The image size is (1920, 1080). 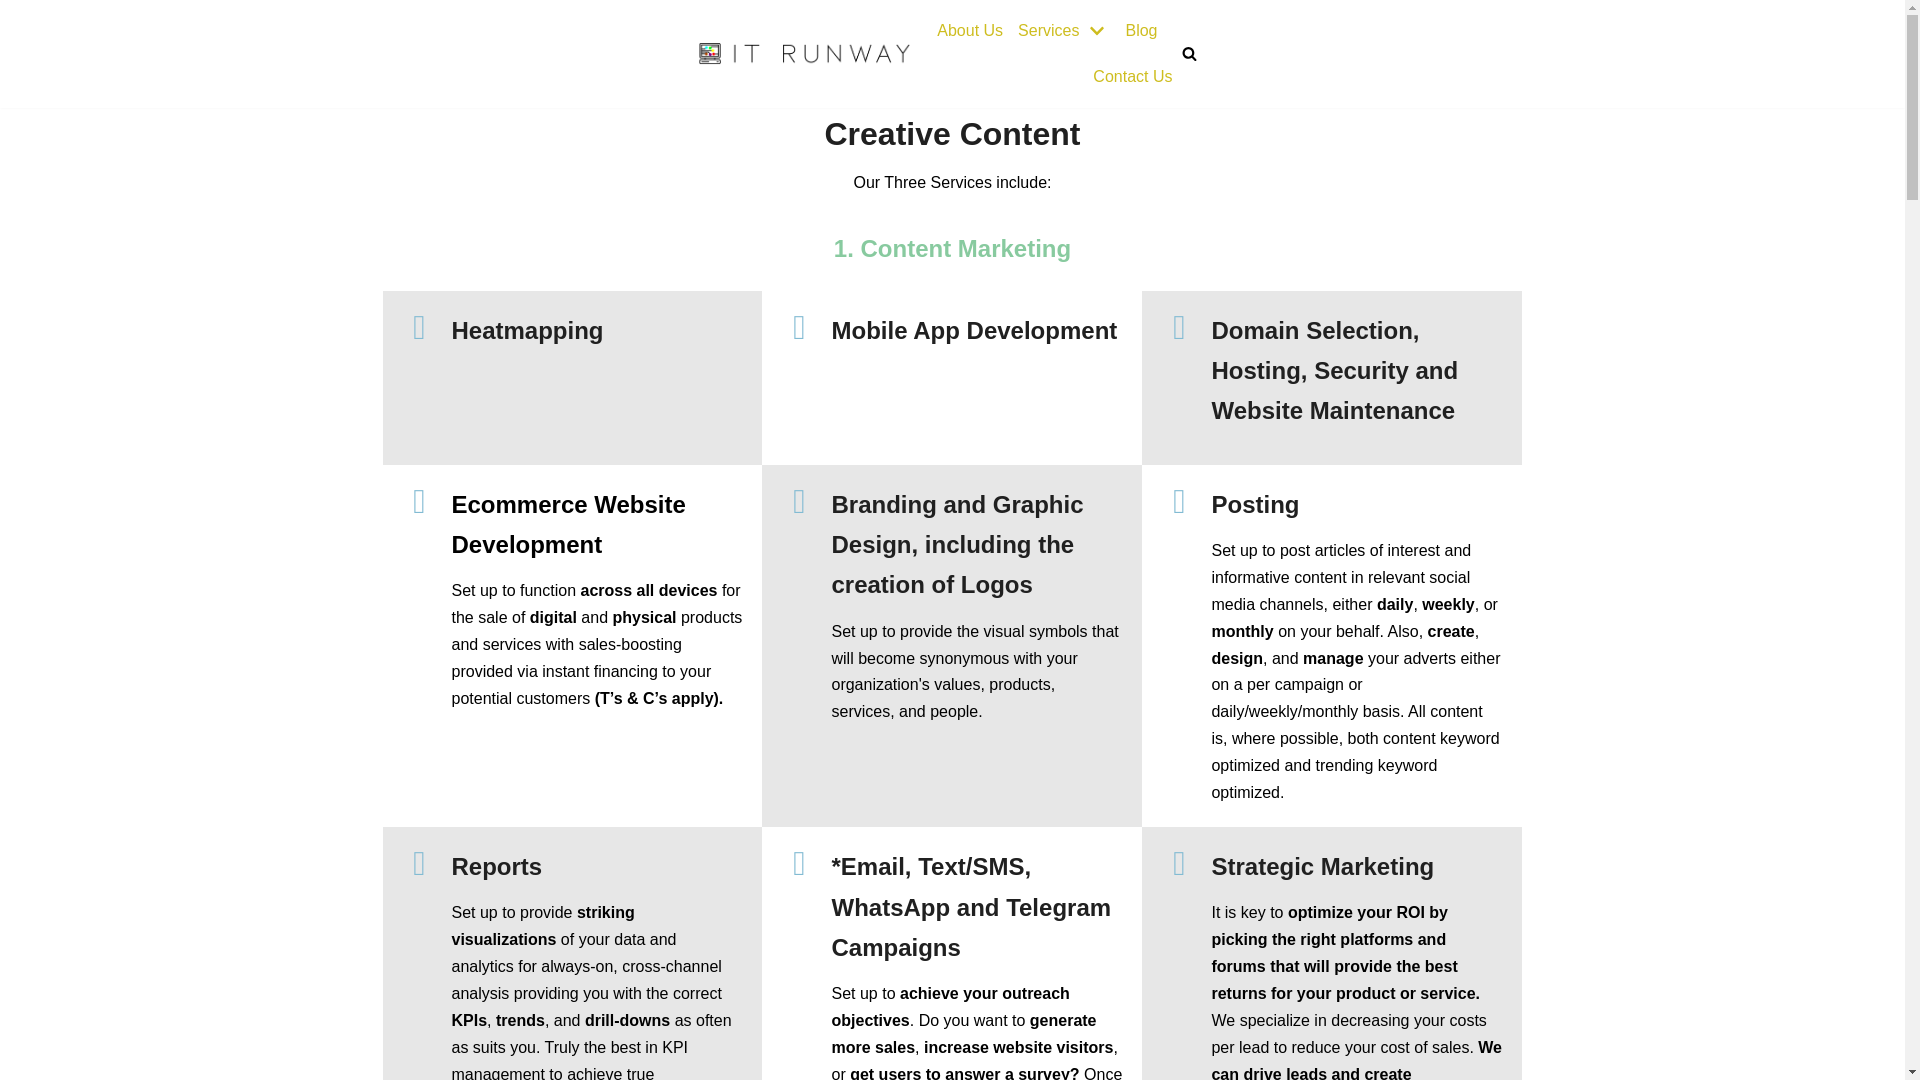 What do you see at coordinates (804, 53) in the screenshot?
I see `IT Runway` at bounding box center [804, 53].